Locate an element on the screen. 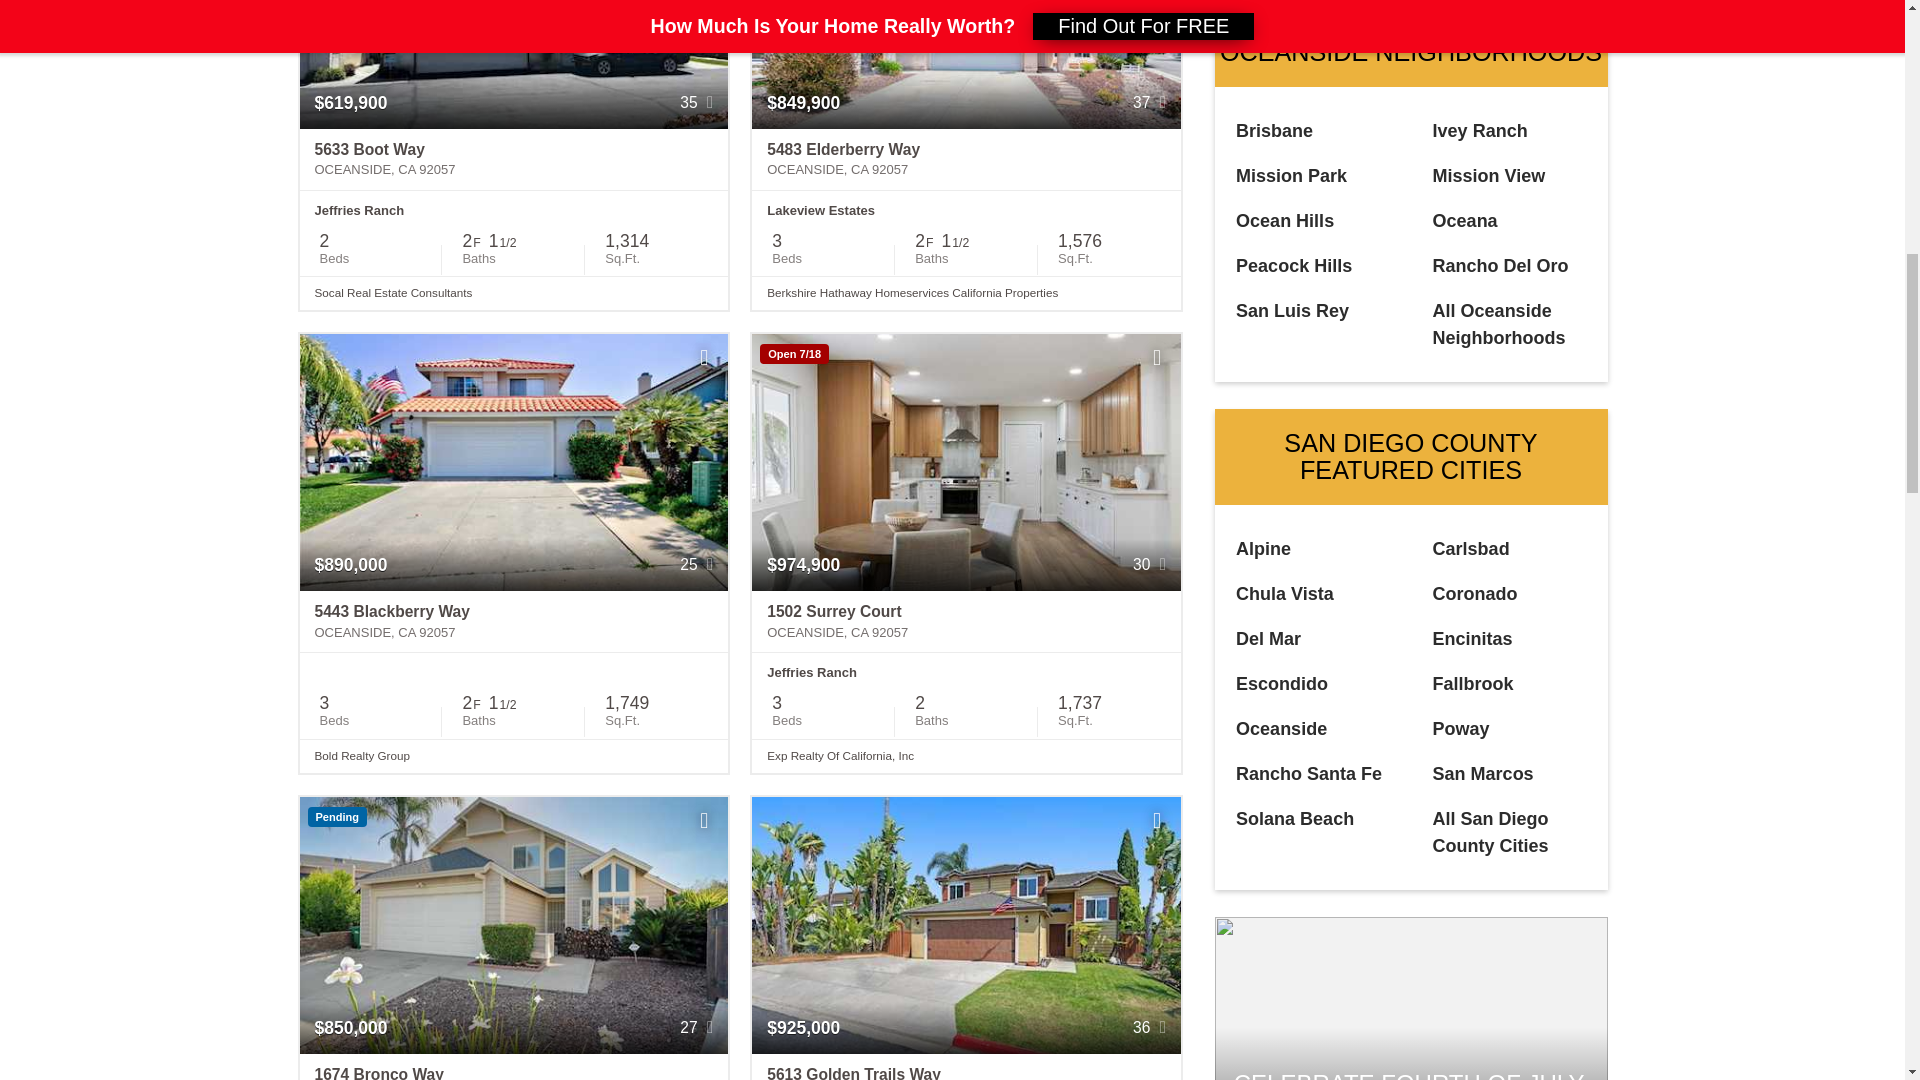 Image resolution: width=1920 pixels, height=1080 pixels. 5633 Boot Way Oceanside,  CA 92057 is located at coordinates (514, 160).